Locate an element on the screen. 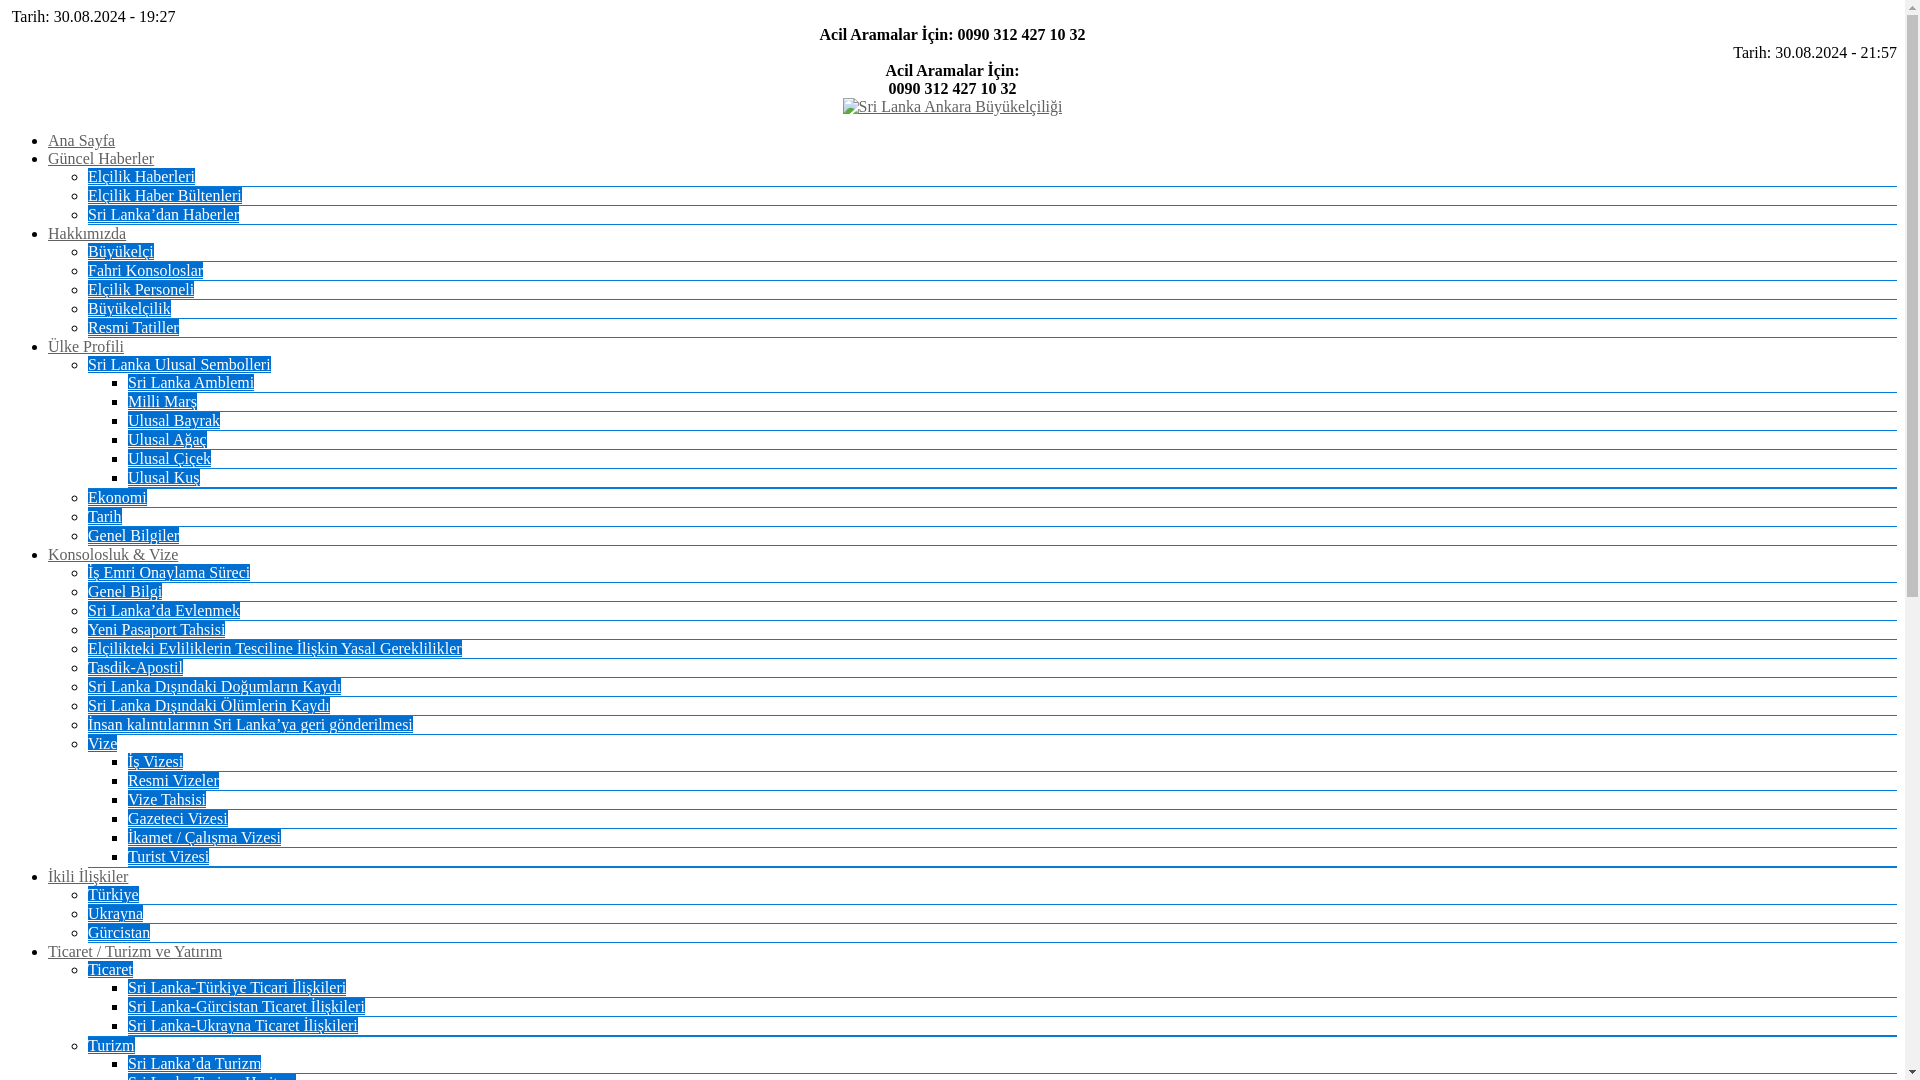 The width and height of the screenshot is (1920, 1080). Resmi Tatiller is located at coordinates (133, 326).